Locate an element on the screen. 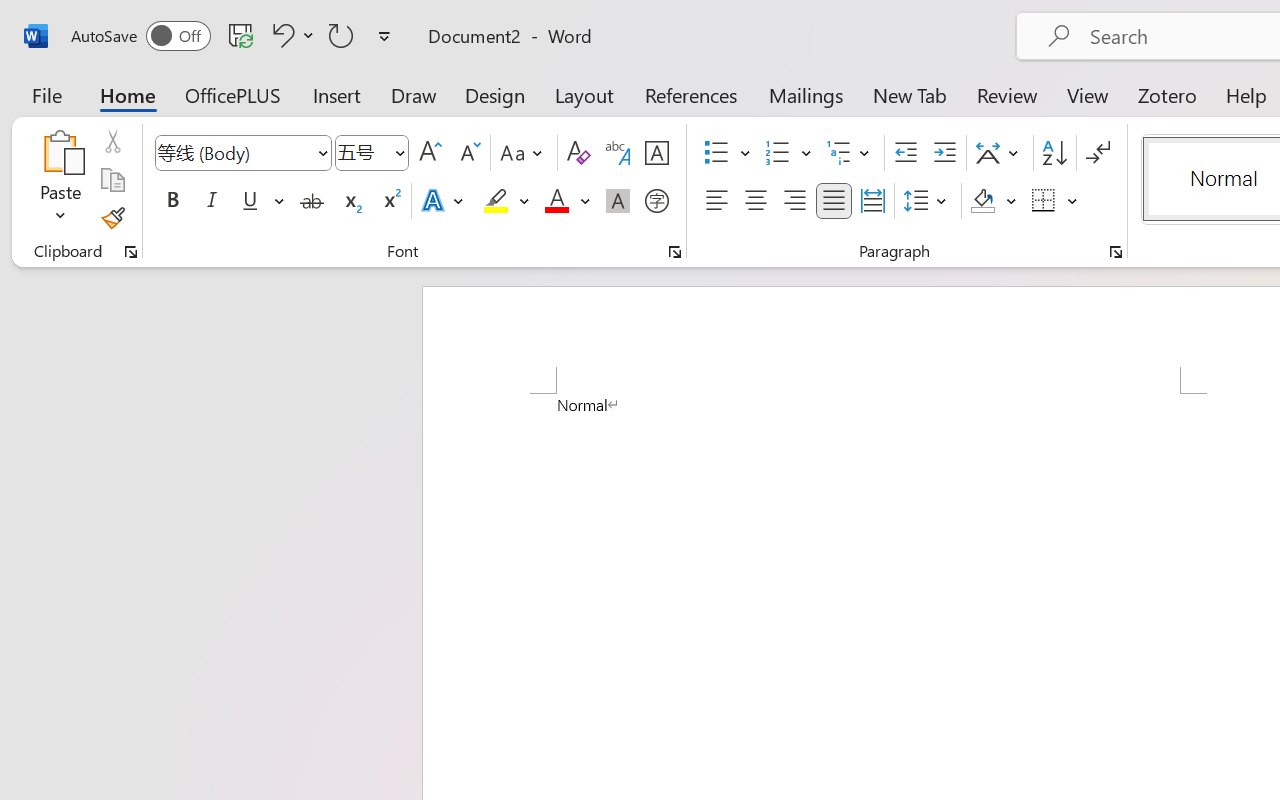 The image size is (1280, 800). Bullets is located at coordinates (727, 153).